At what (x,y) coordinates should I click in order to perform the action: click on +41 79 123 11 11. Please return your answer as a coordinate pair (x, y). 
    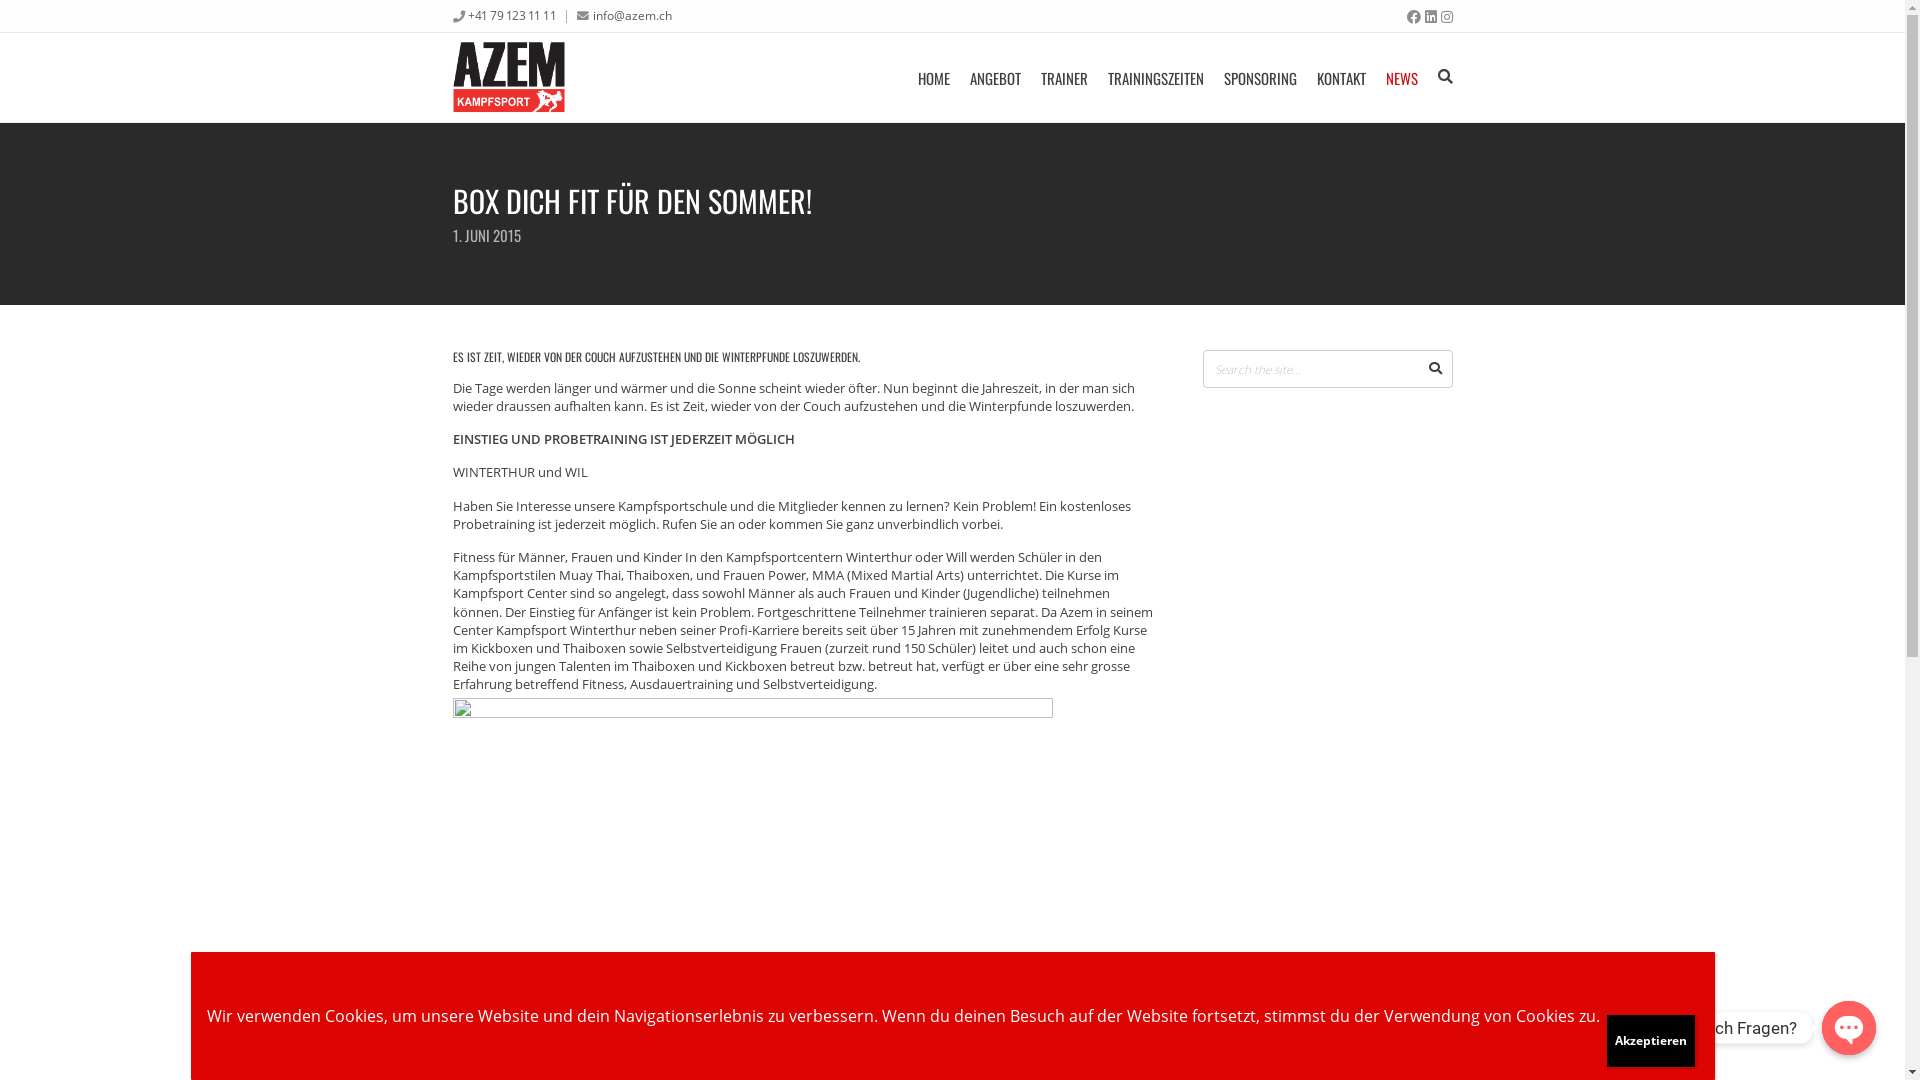
    Looking at the image, I should click on (512, 15).